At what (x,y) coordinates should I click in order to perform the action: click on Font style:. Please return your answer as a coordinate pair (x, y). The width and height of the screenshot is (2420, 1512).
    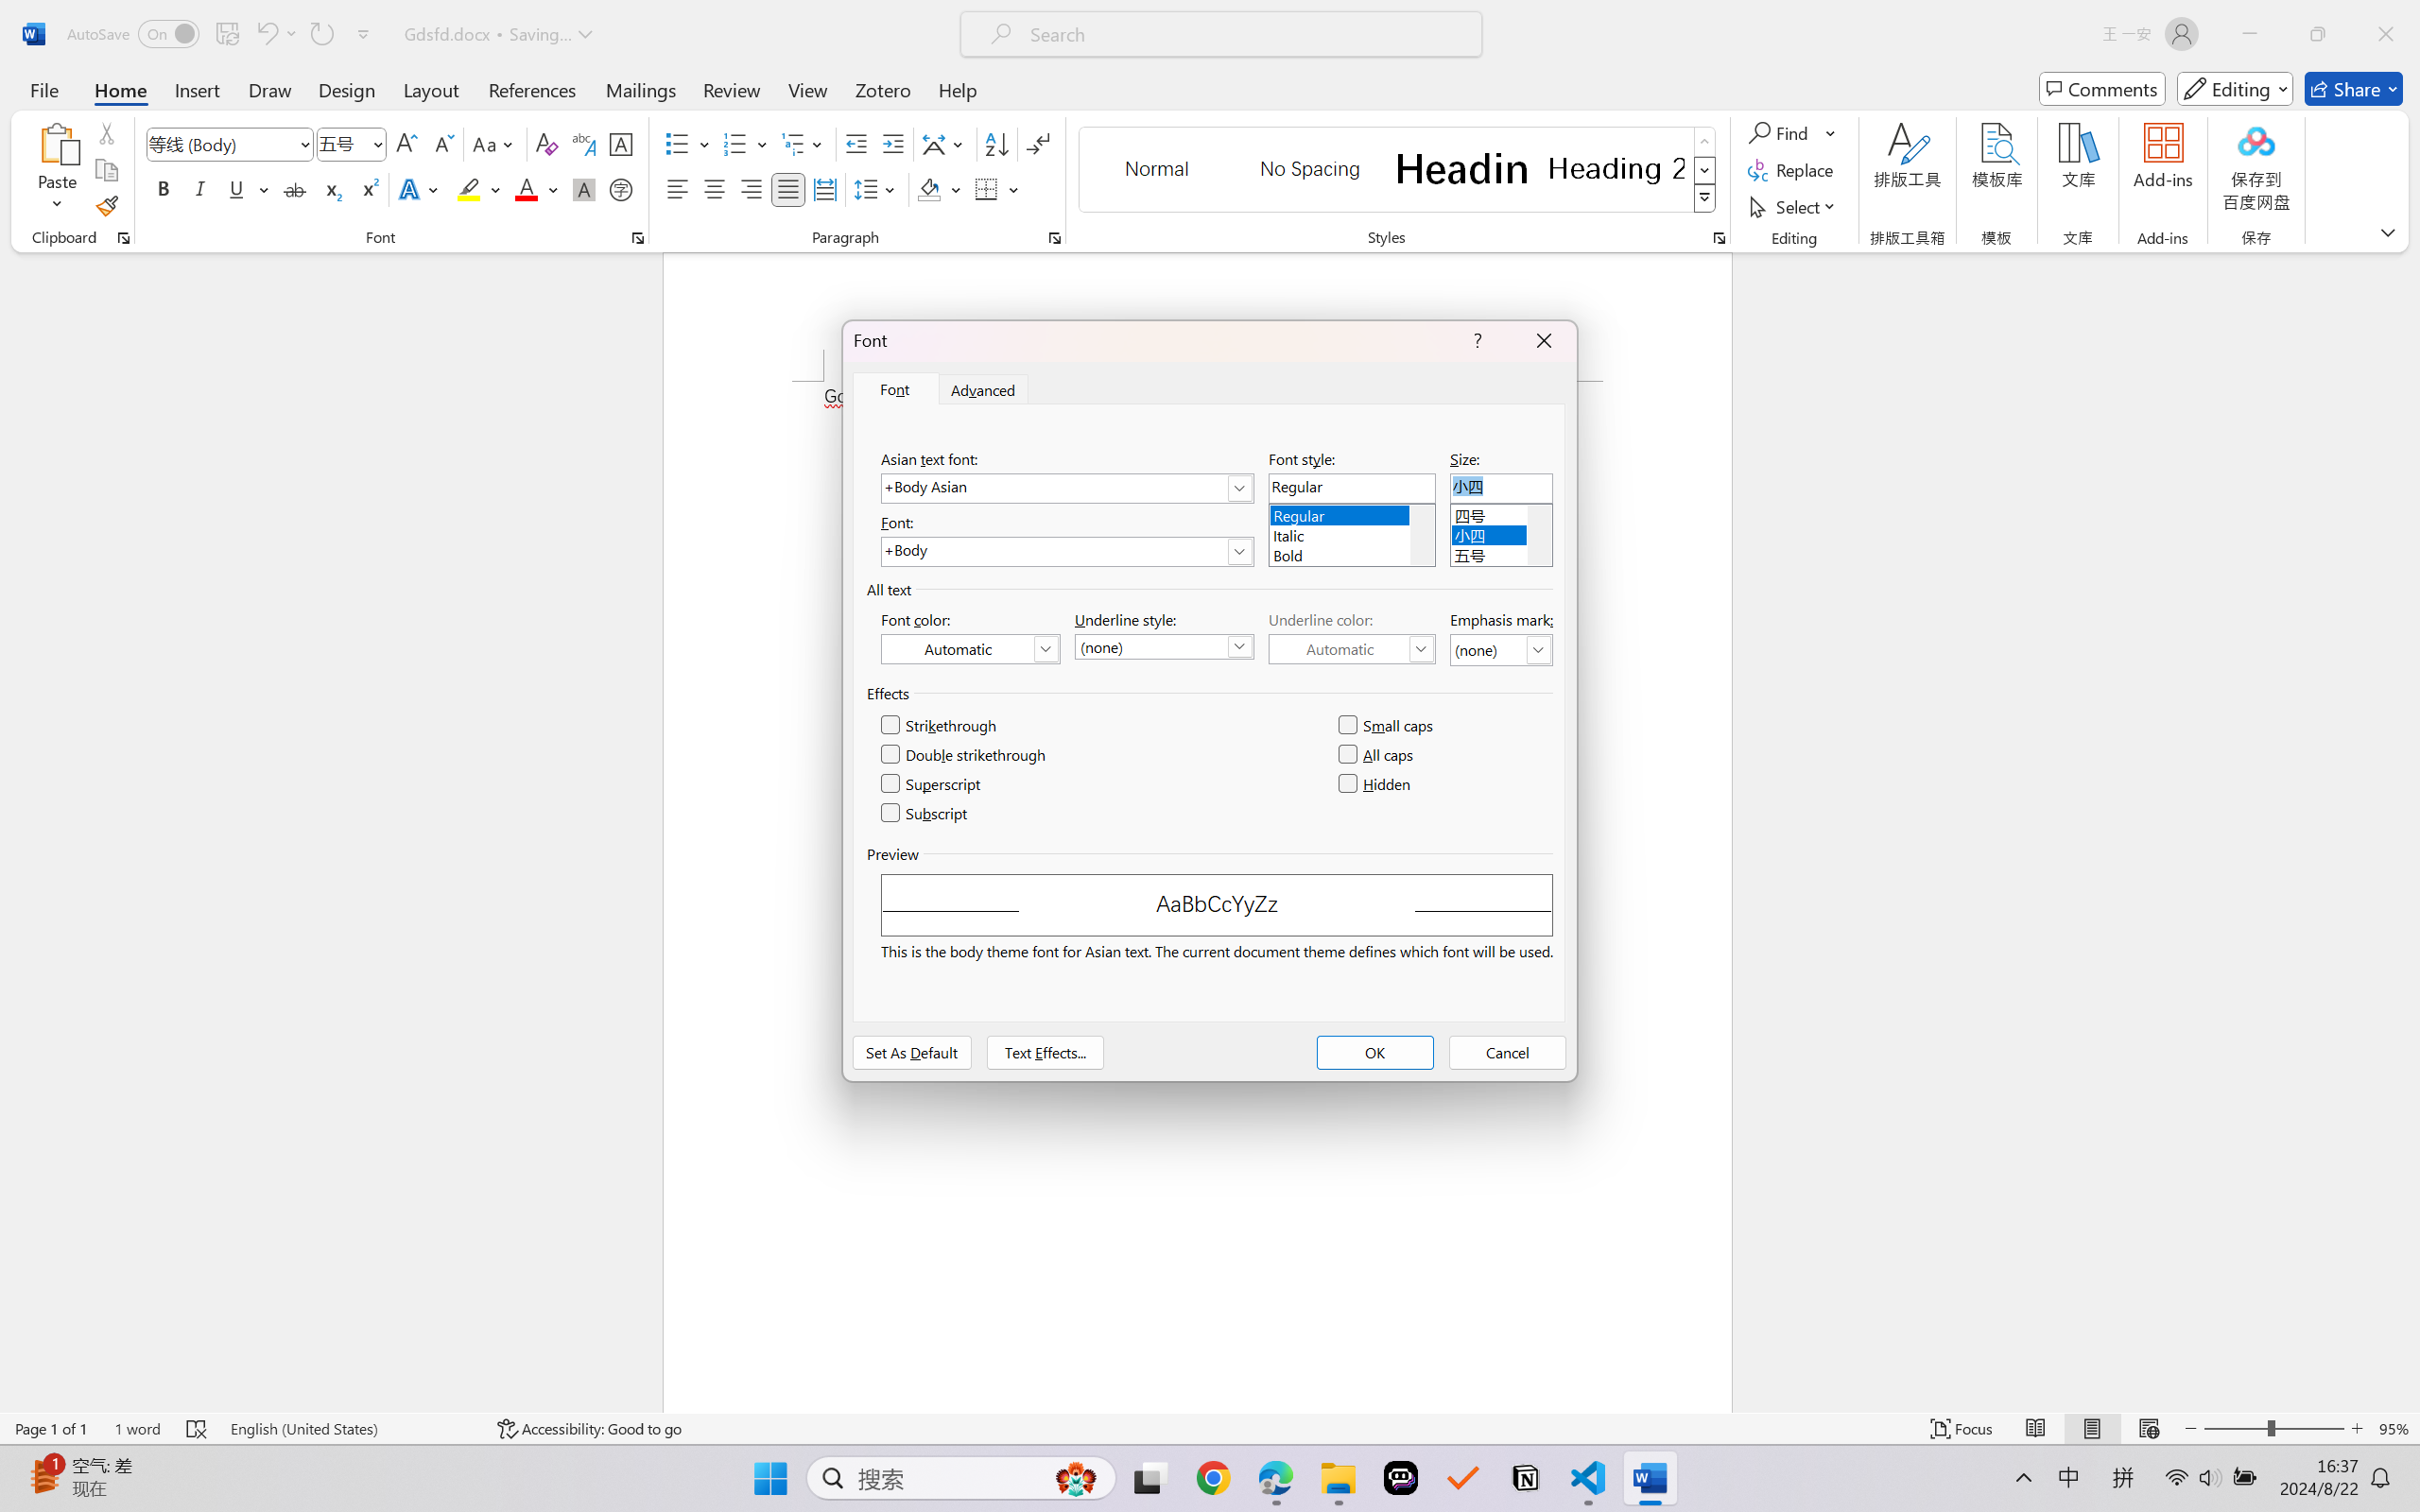
    Looking at the image, I should click on (1352, 488).